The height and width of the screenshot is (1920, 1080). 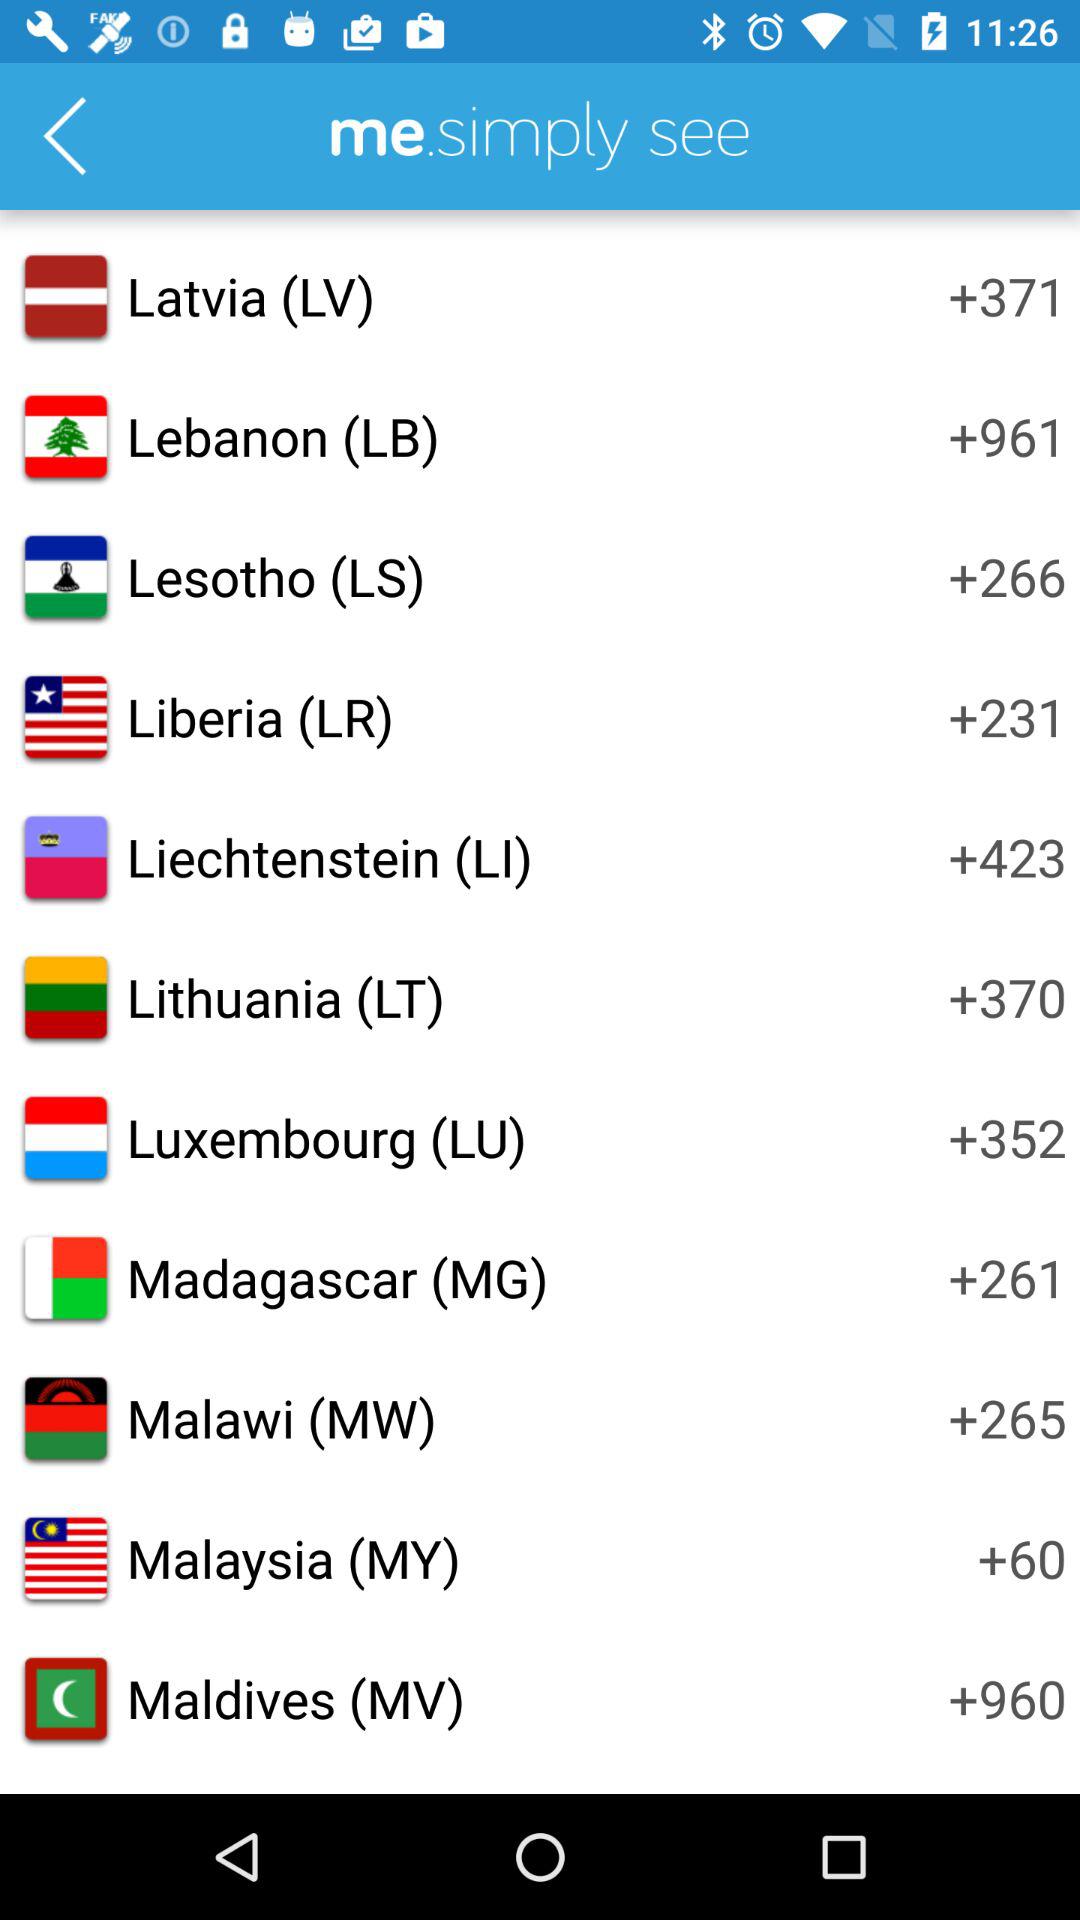 I want to click on turn on icon next to the malawi (mw), so click(x=1007, y=1417).